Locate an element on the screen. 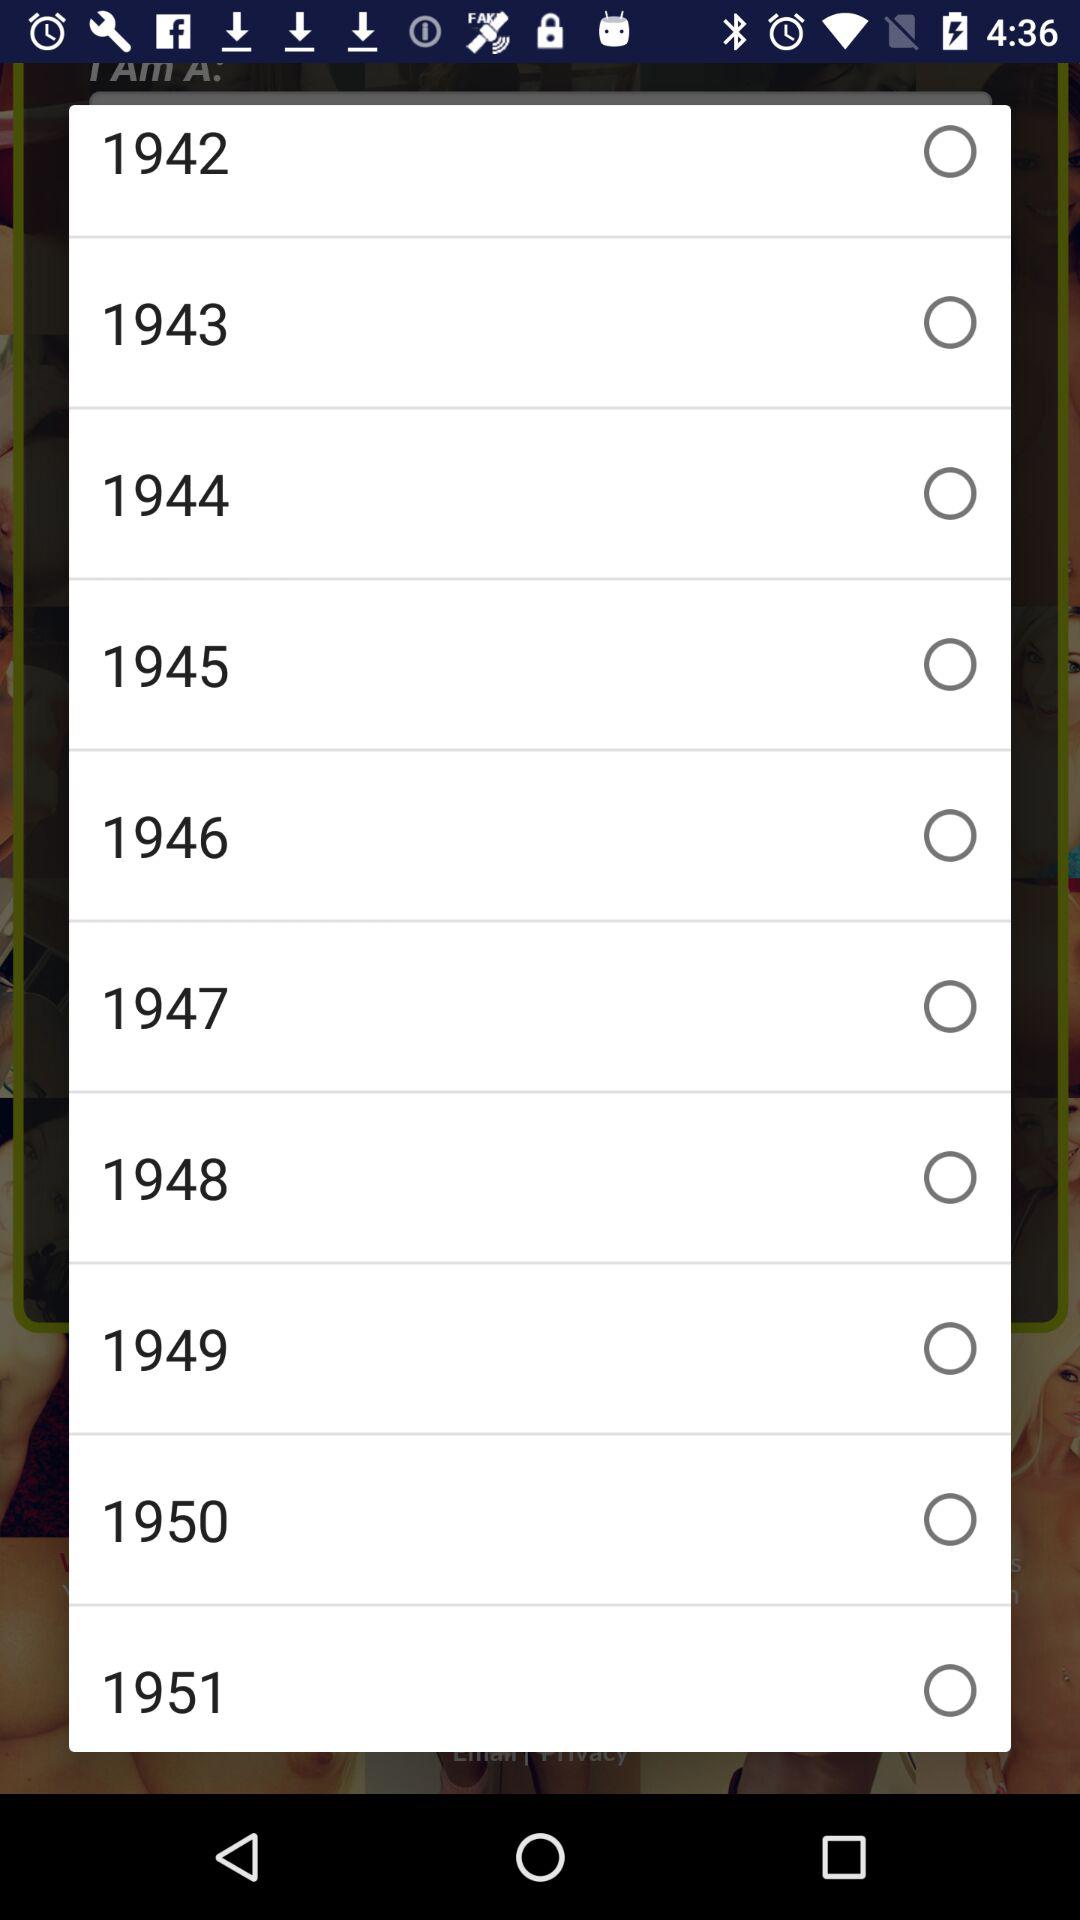 The image size is (1080, 1920). open 1943 is located at coordinates (540, 322).